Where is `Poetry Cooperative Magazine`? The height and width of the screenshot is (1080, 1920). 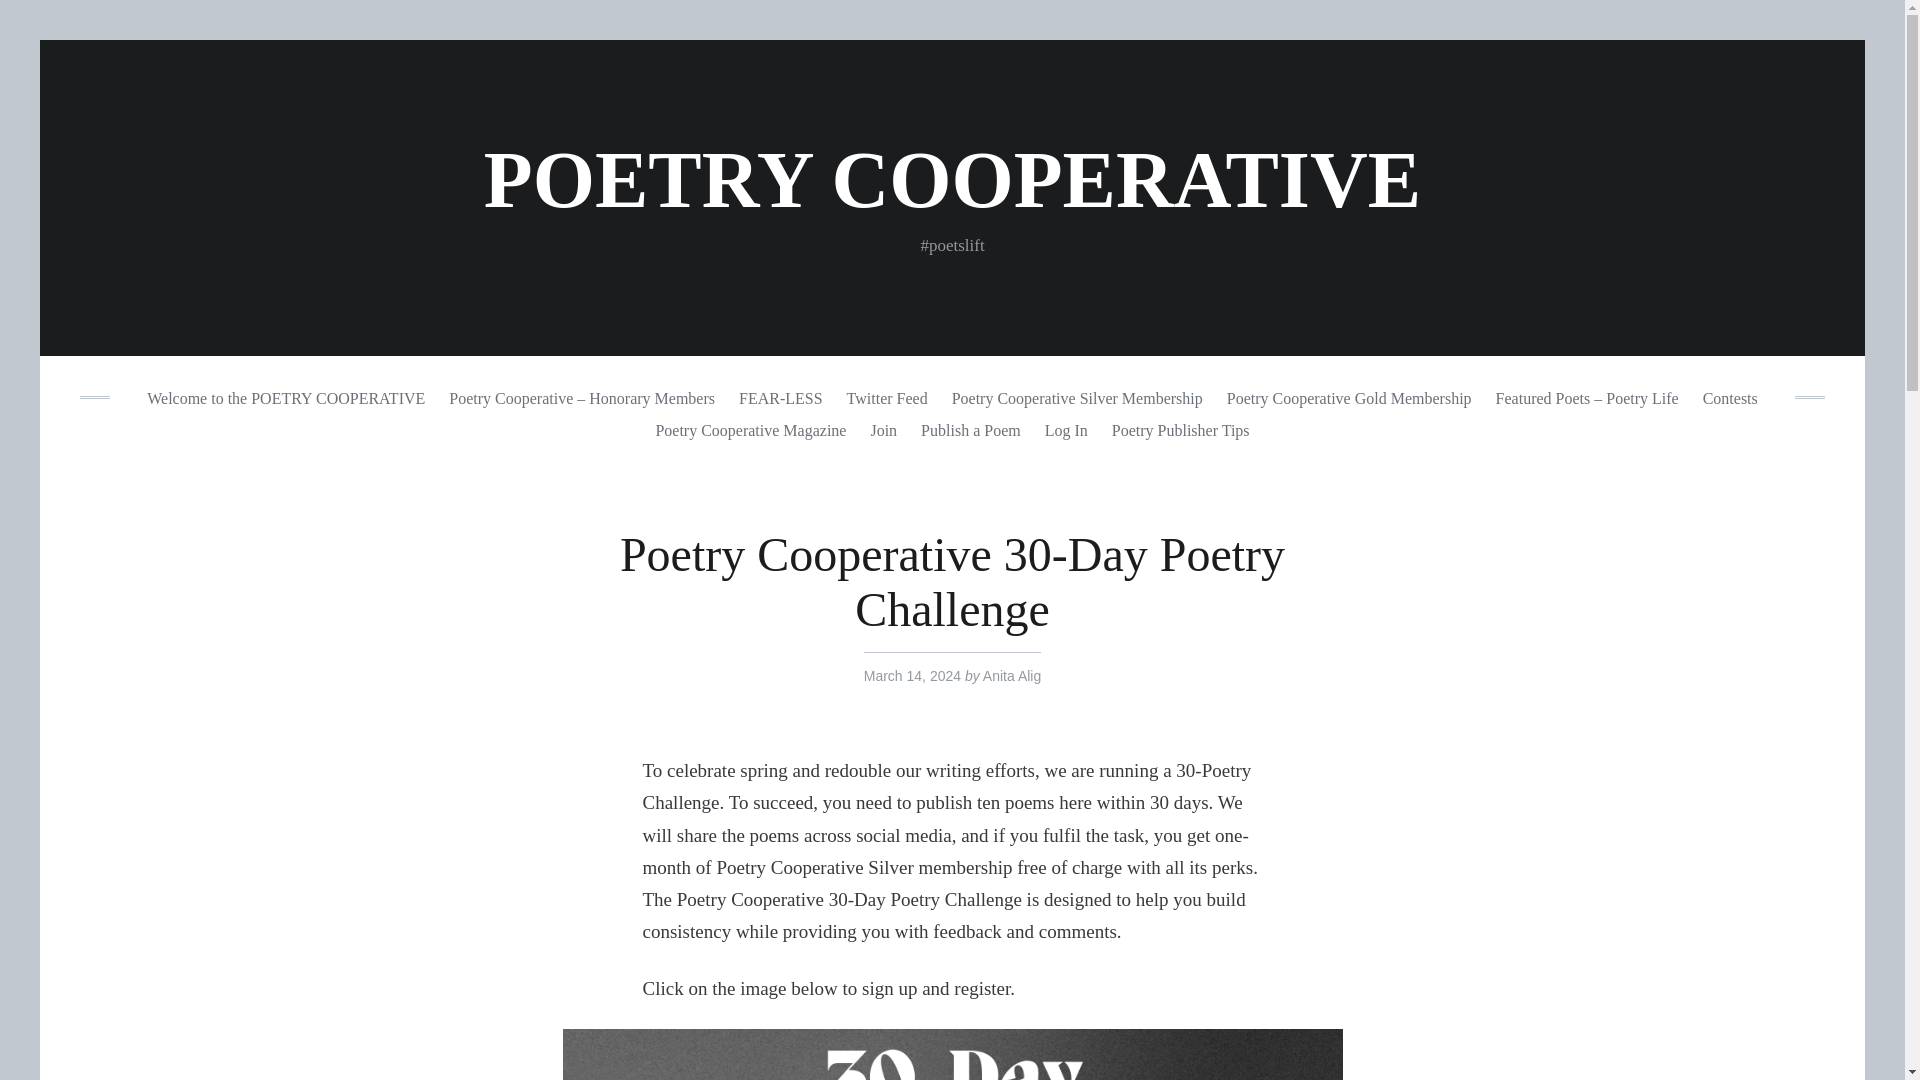
Poetry Cooperative Magazine is located at coordinates (750, 430).